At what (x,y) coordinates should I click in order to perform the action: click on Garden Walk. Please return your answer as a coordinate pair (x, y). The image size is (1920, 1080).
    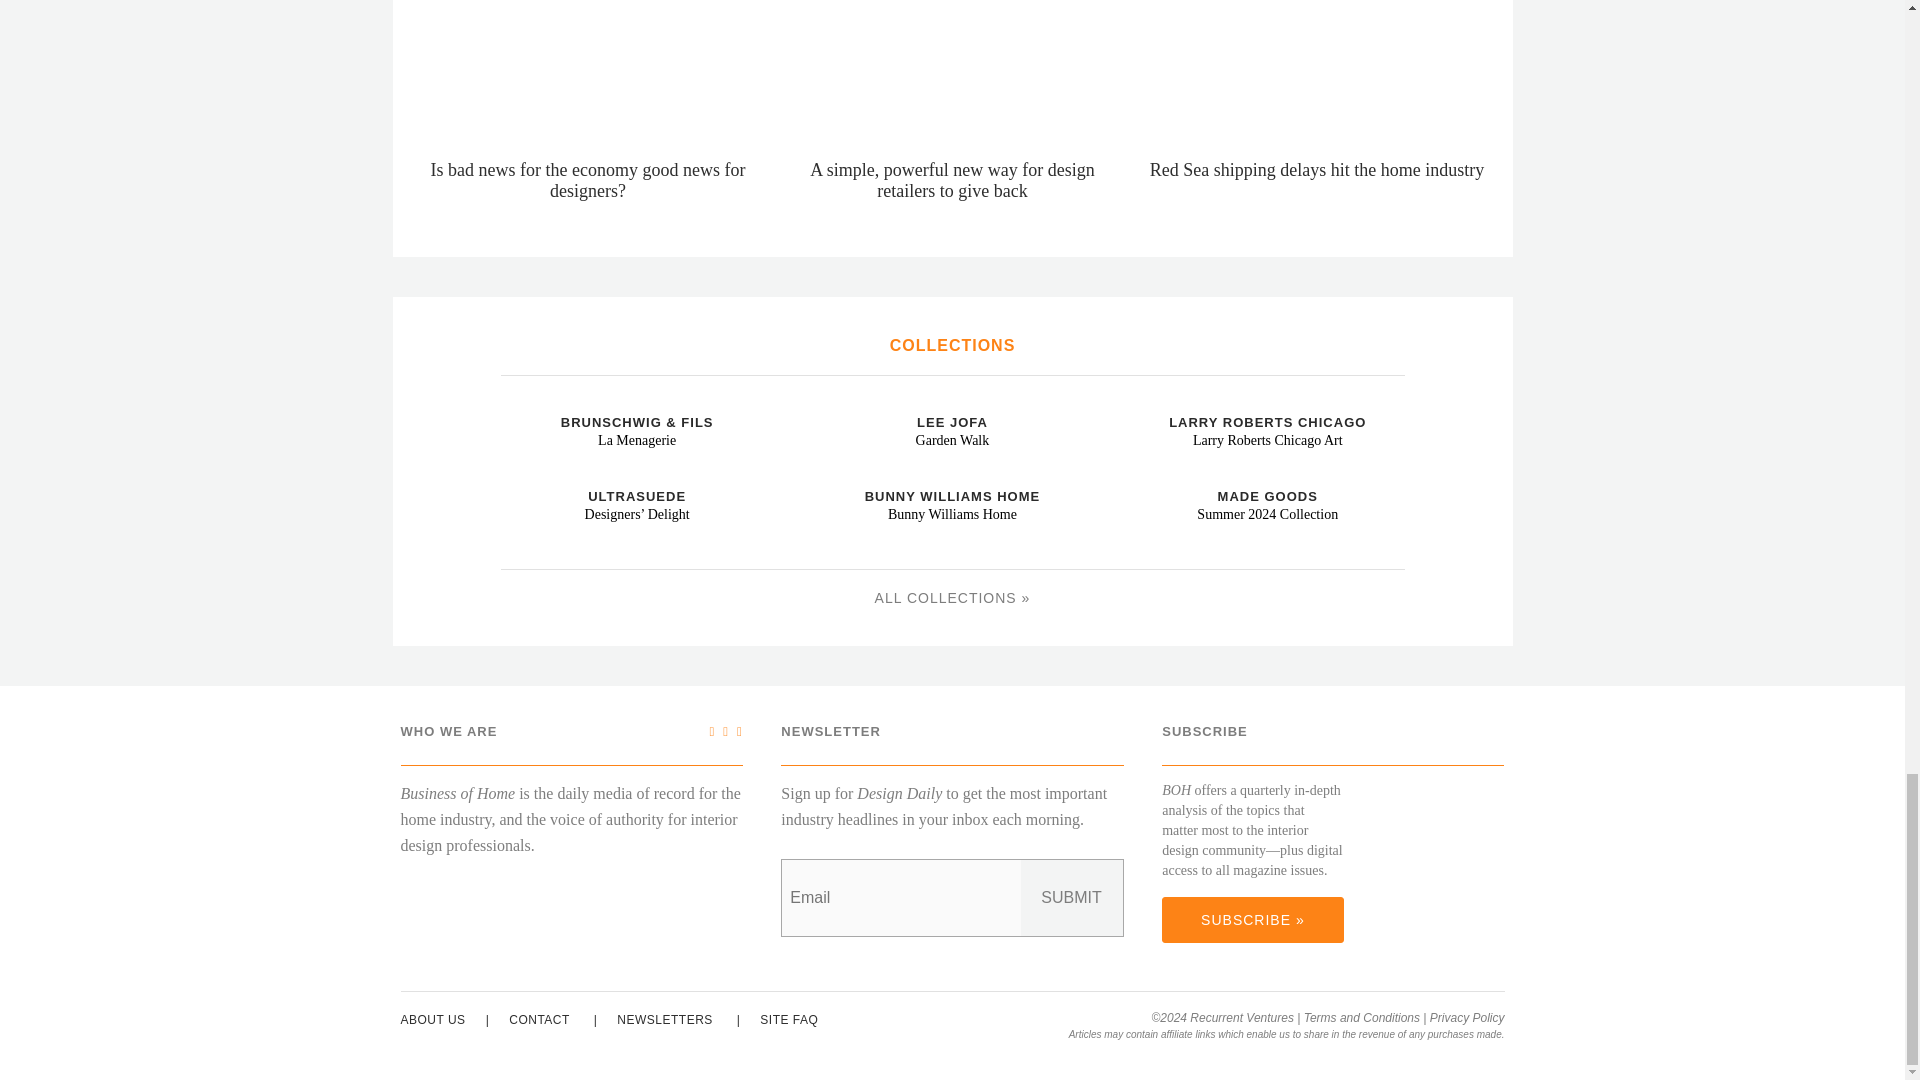
    Looking at the image, I should click on (824, 404).